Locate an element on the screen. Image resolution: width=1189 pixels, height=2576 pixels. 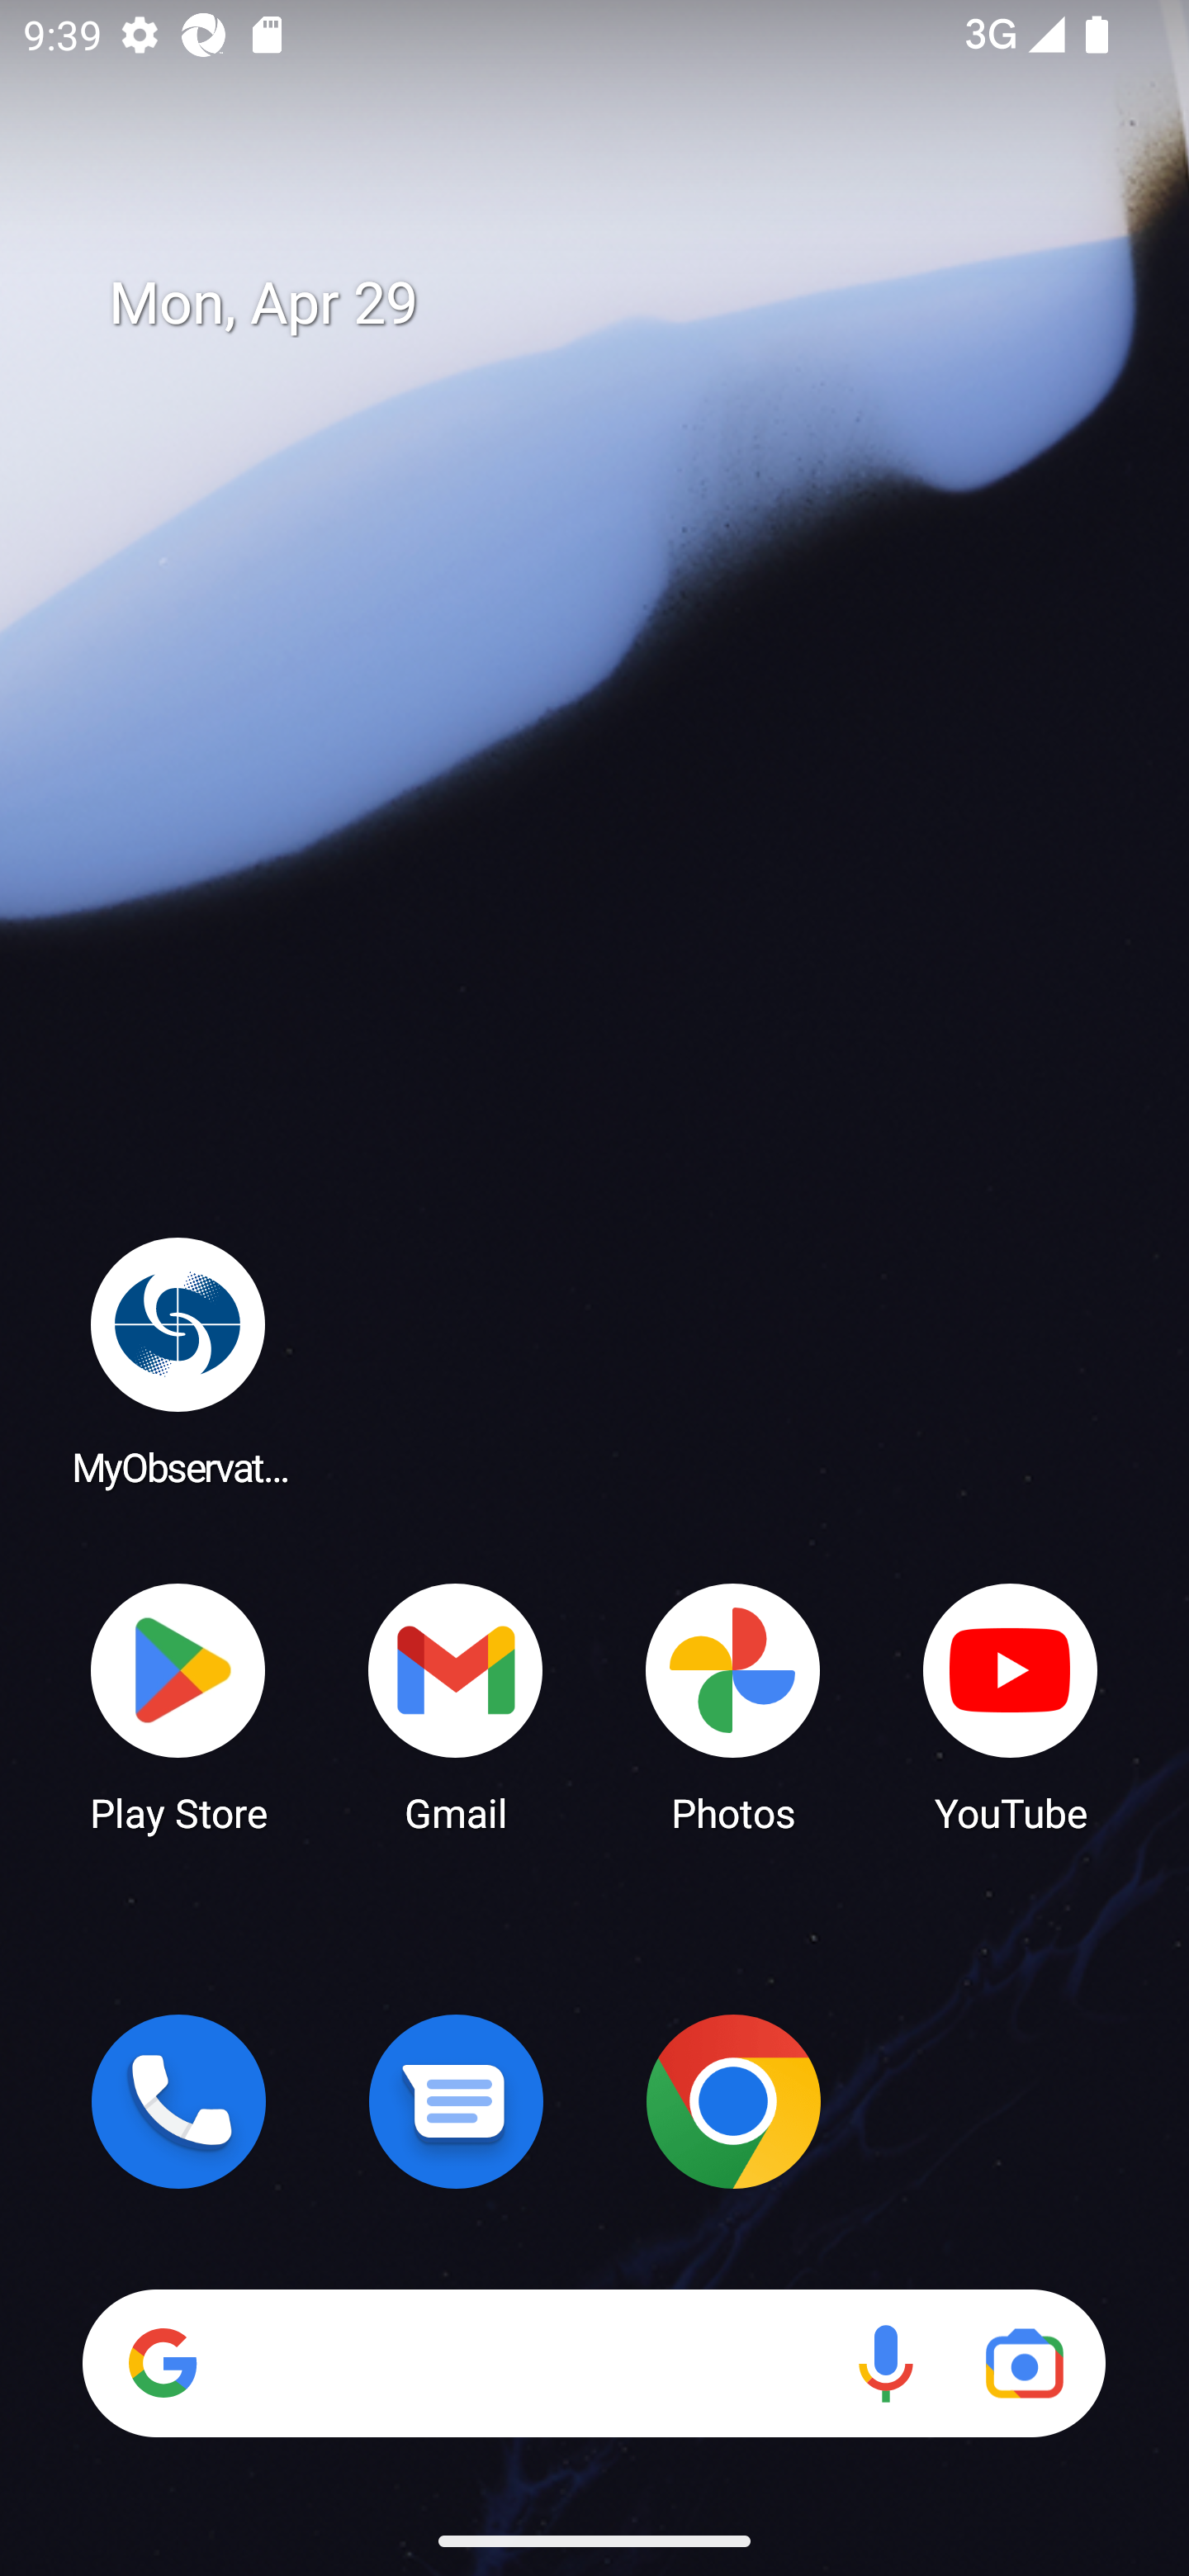
Play Store is located at coordinates (178, 1706).